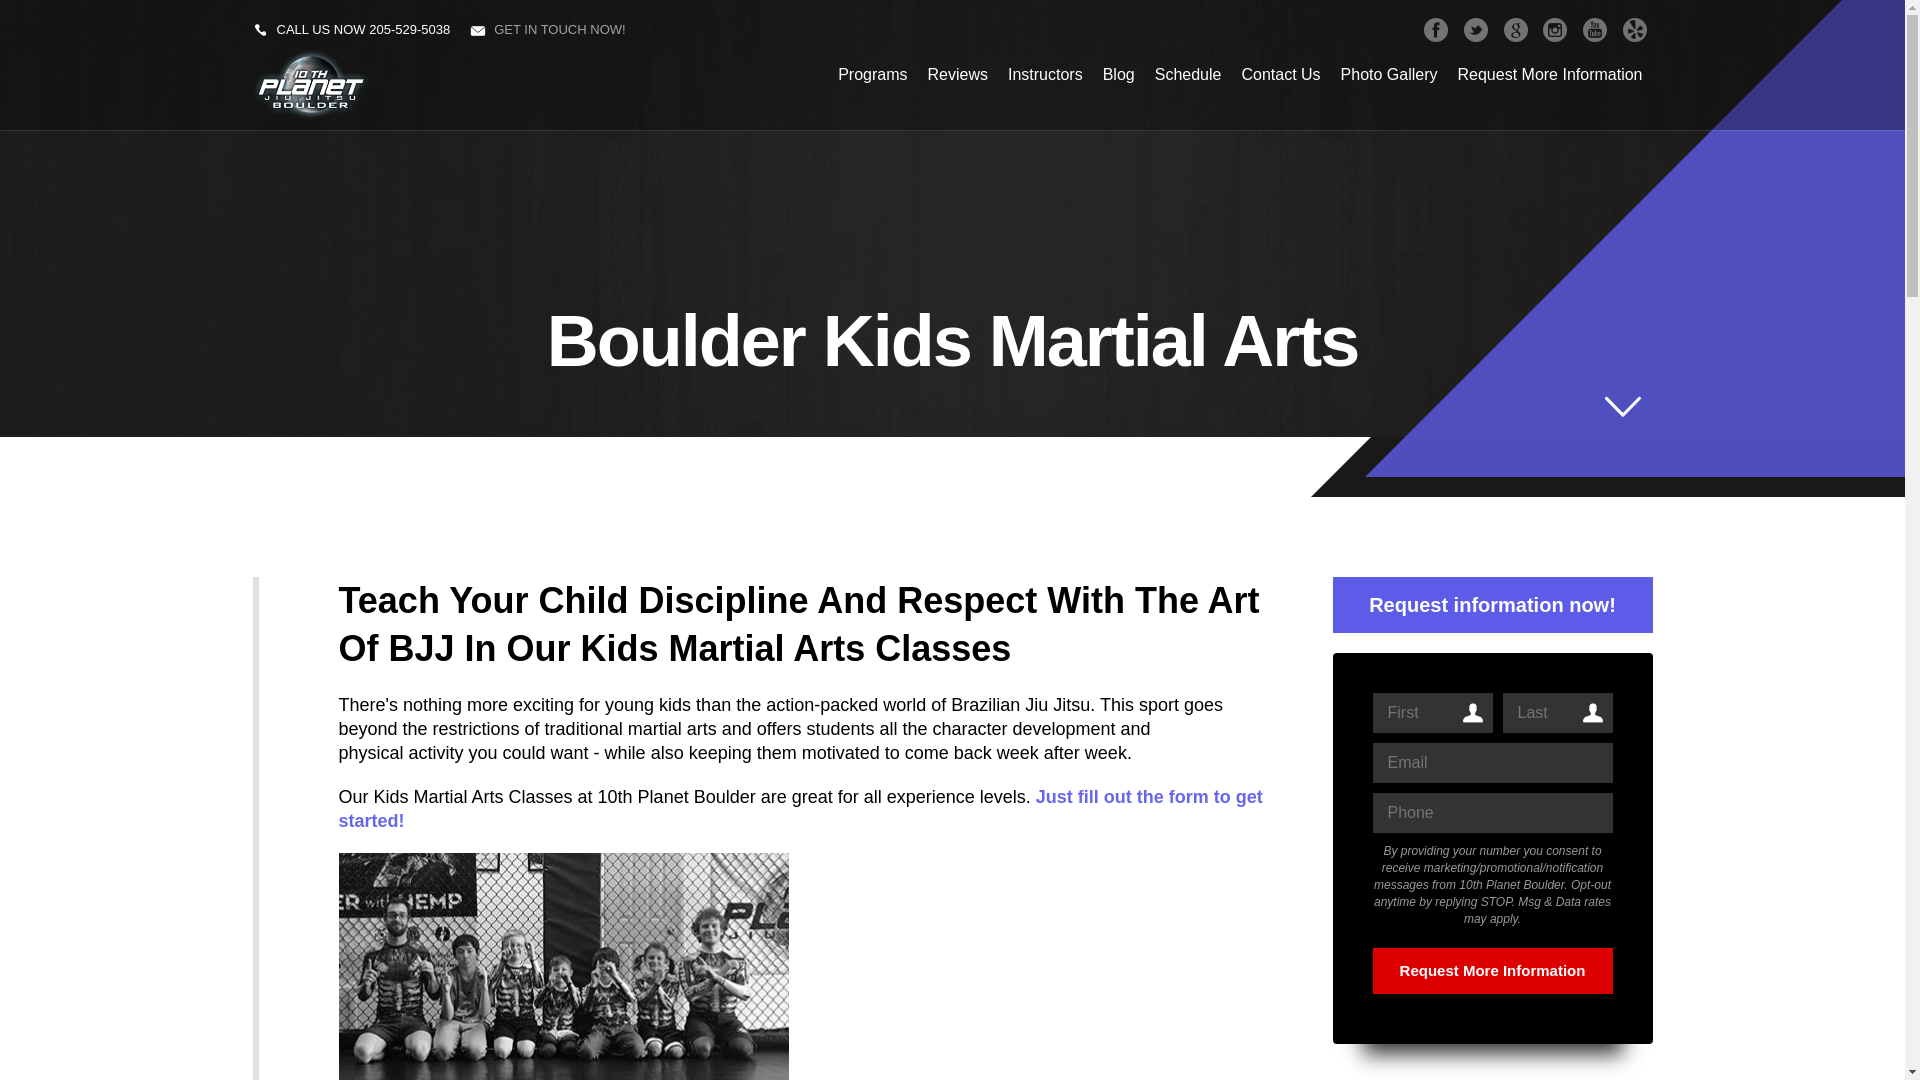 The width and height of the screenshot is (1920, 1080). I want to click on FACEBOOK, so click(1436, 30).